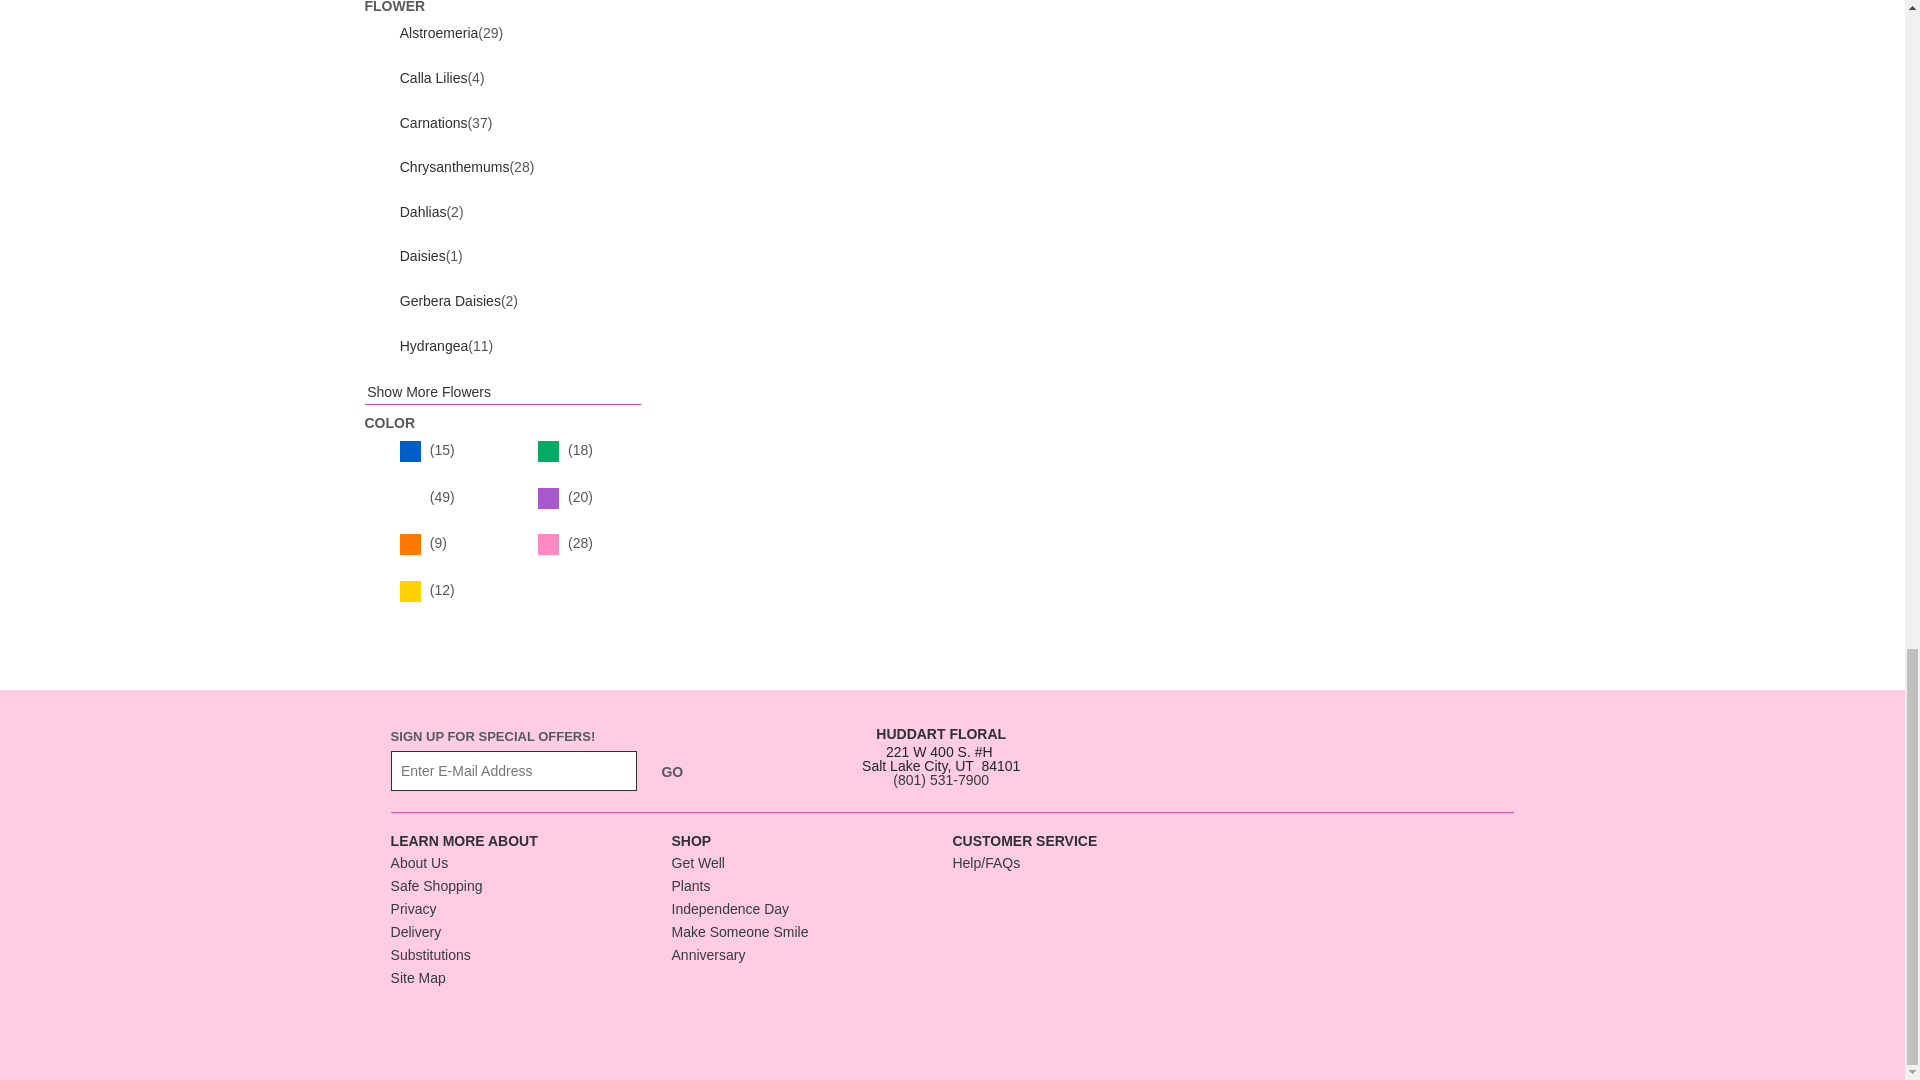 The width and height of the screenshot is (1920, 1080). I want to click on go, so click(672, 770).